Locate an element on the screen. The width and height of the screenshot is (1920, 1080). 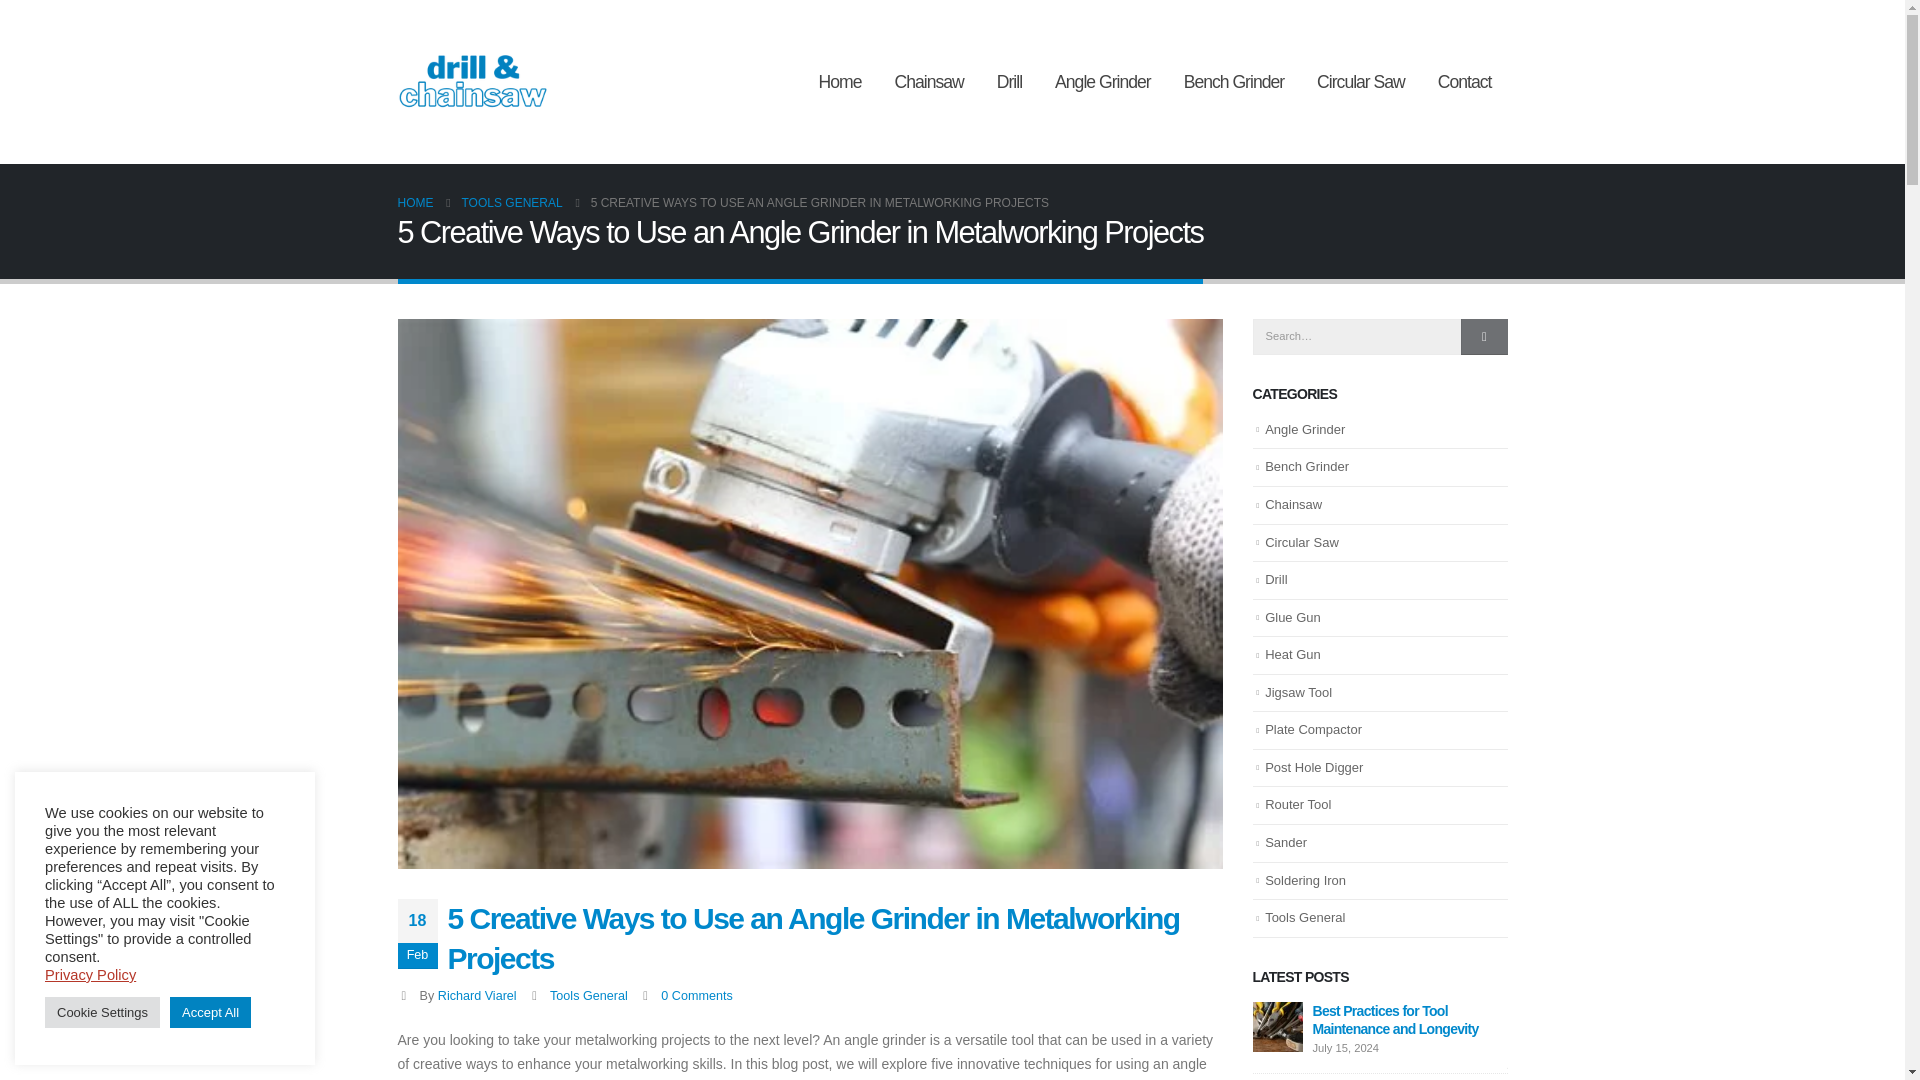
Angle Grinder is located at coordinates (1102, 82).